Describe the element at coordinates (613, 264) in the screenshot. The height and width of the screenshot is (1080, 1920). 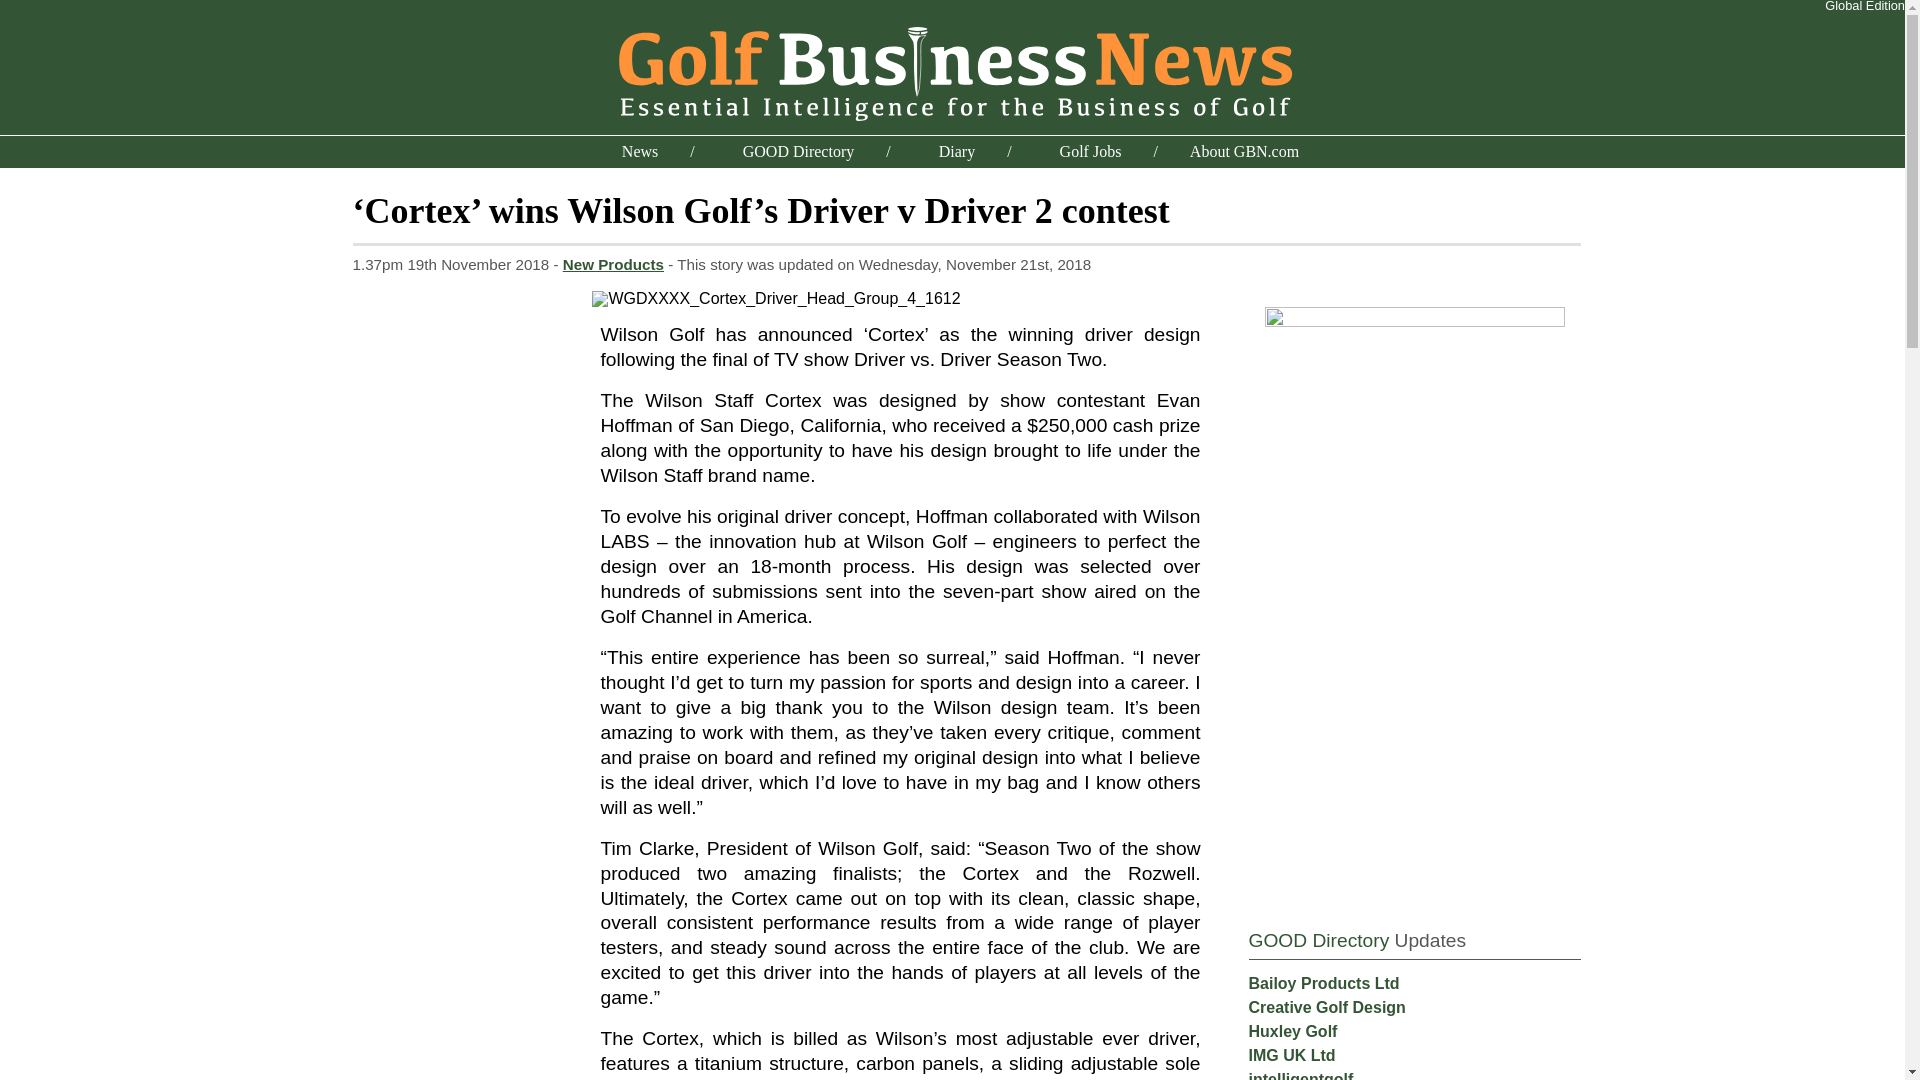
I see `New Products` at that location.